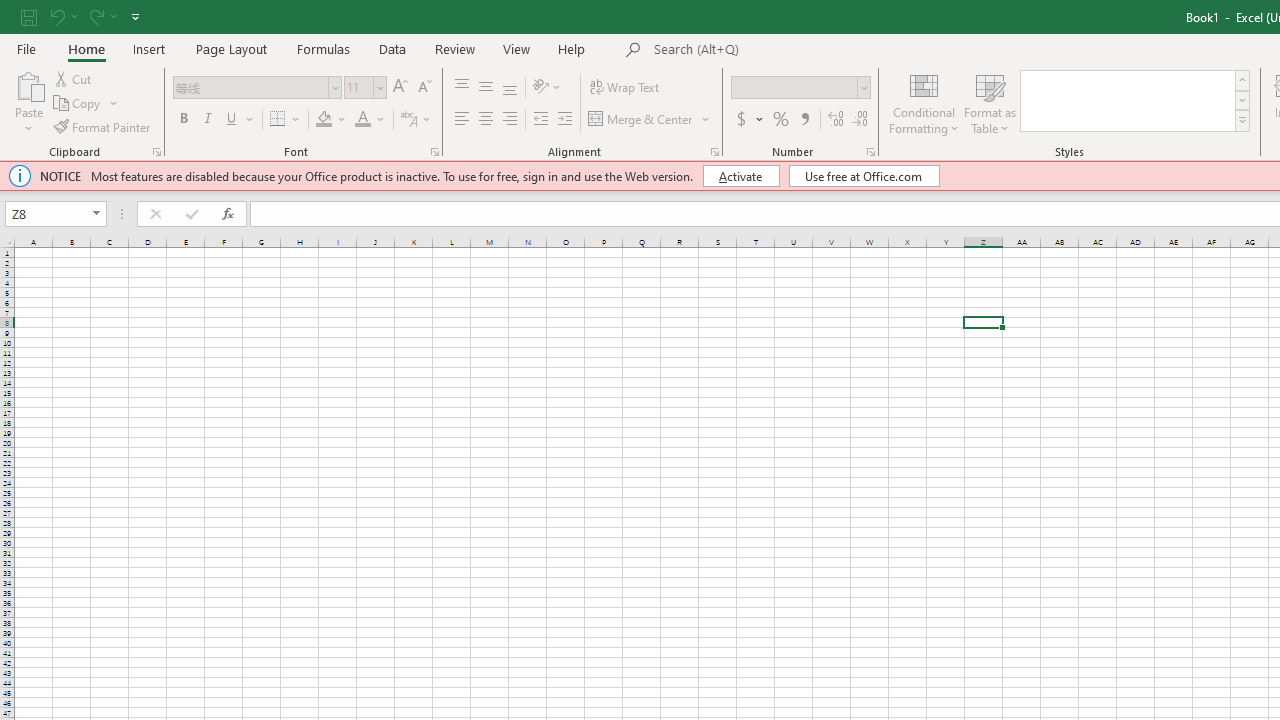  What do you see at coordinates (286, 120) in the screenshot?
I see `Borders` at bounding box center [286, 120].